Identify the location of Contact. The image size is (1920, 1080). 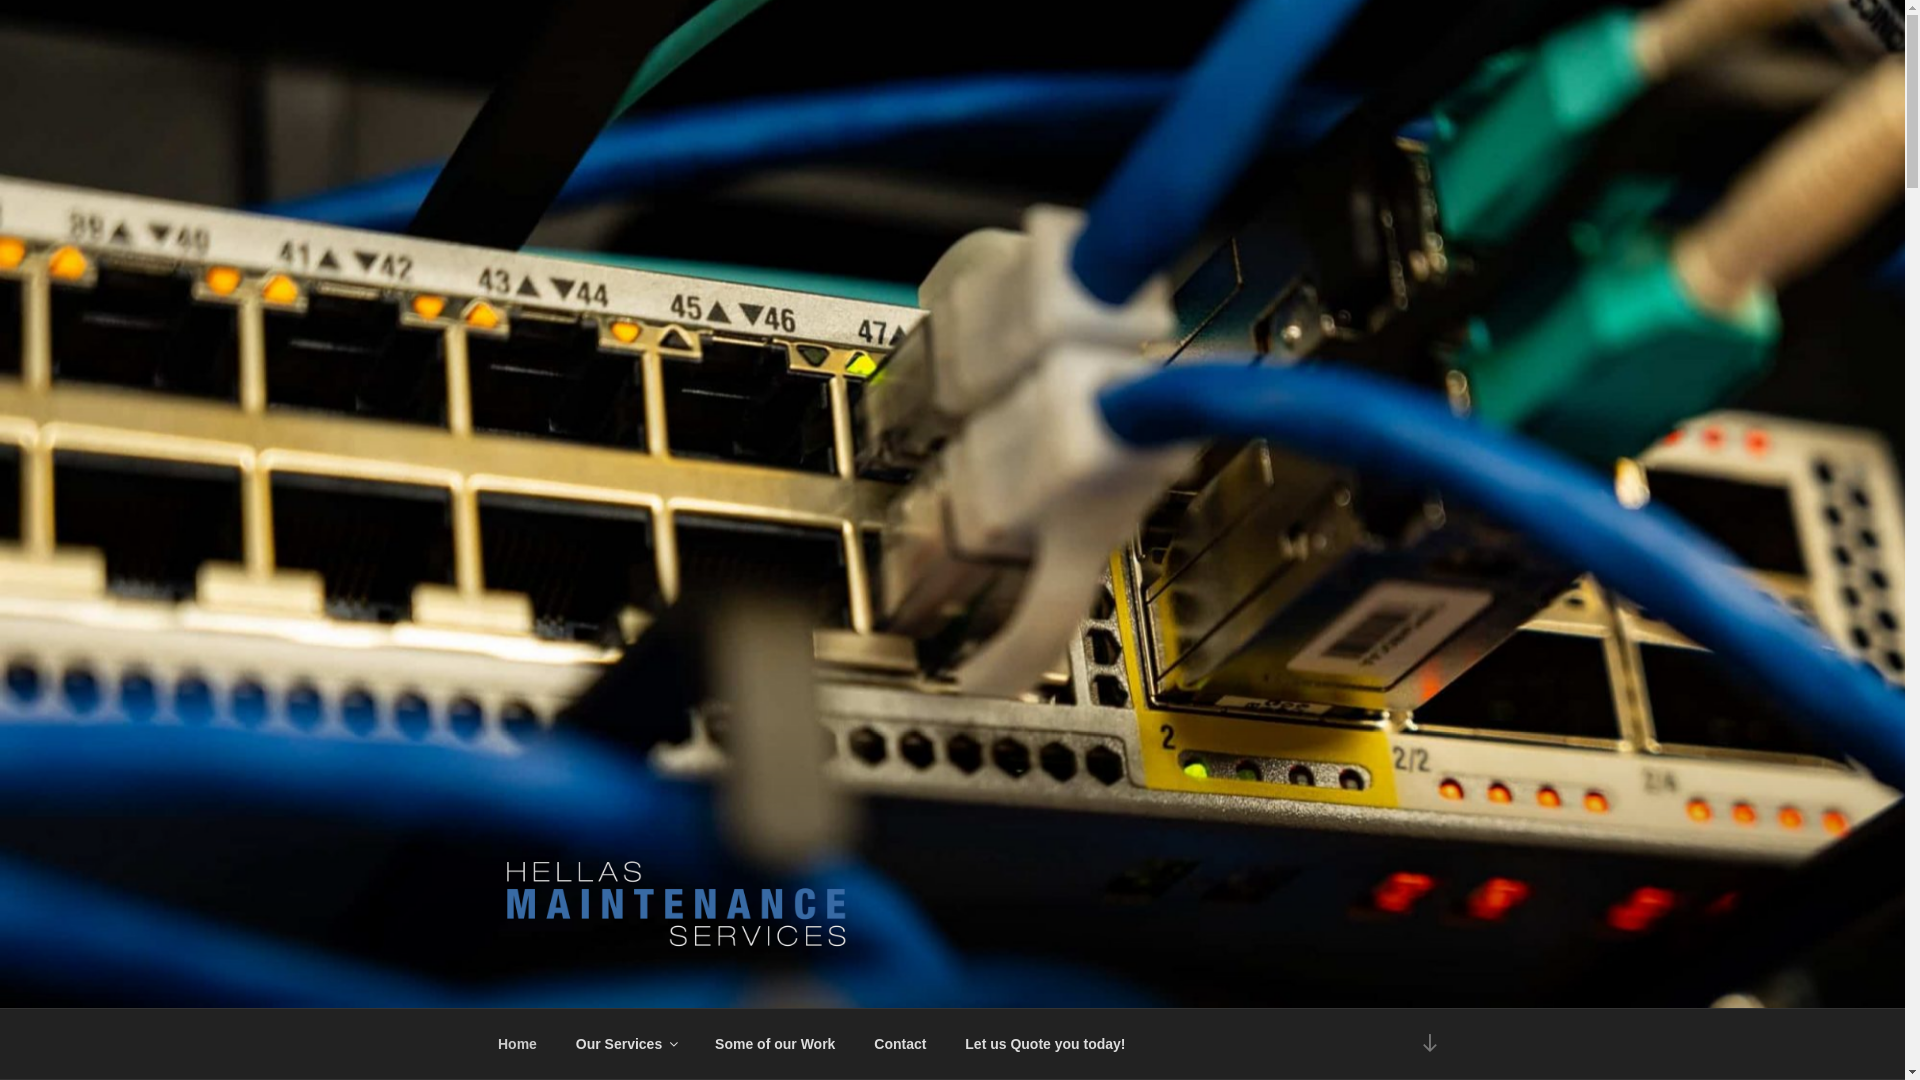
(900, 1044).